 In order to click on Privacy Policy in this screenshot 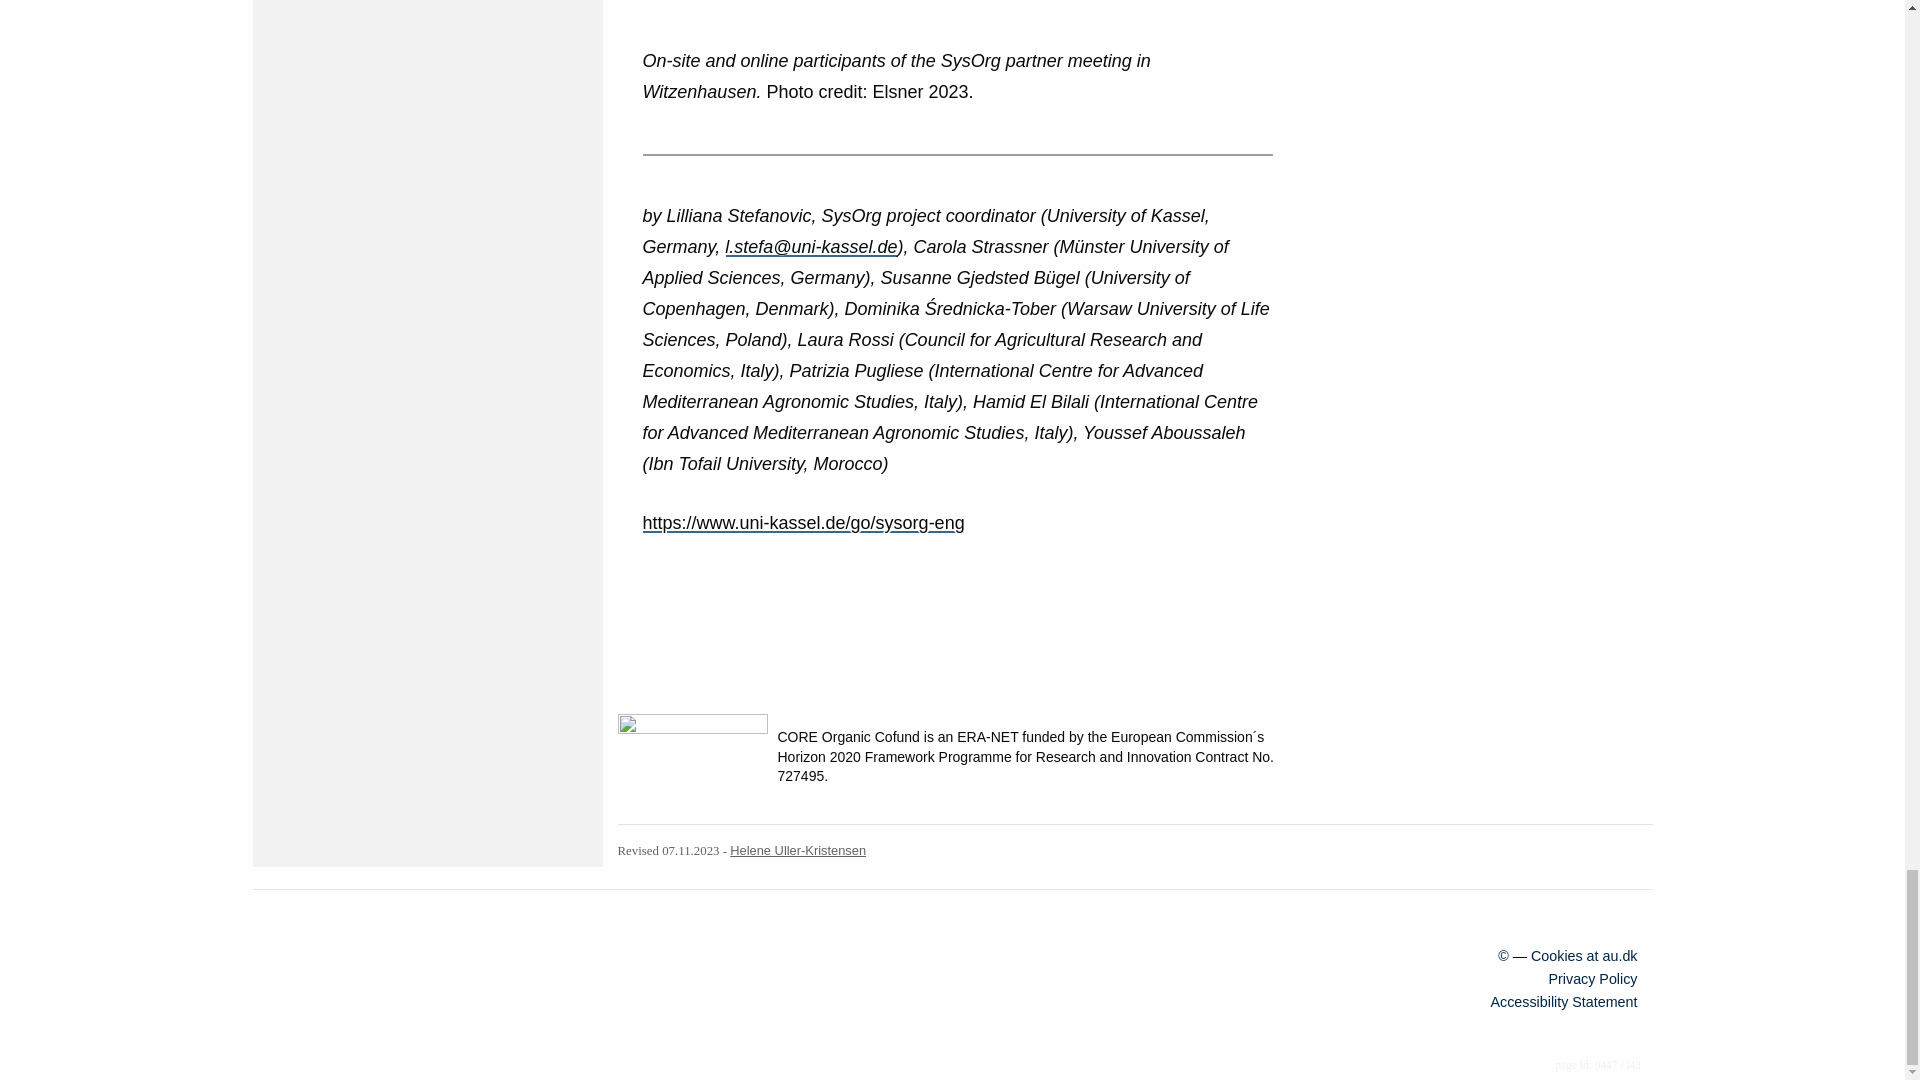, I will do `click(1593, 978)`.